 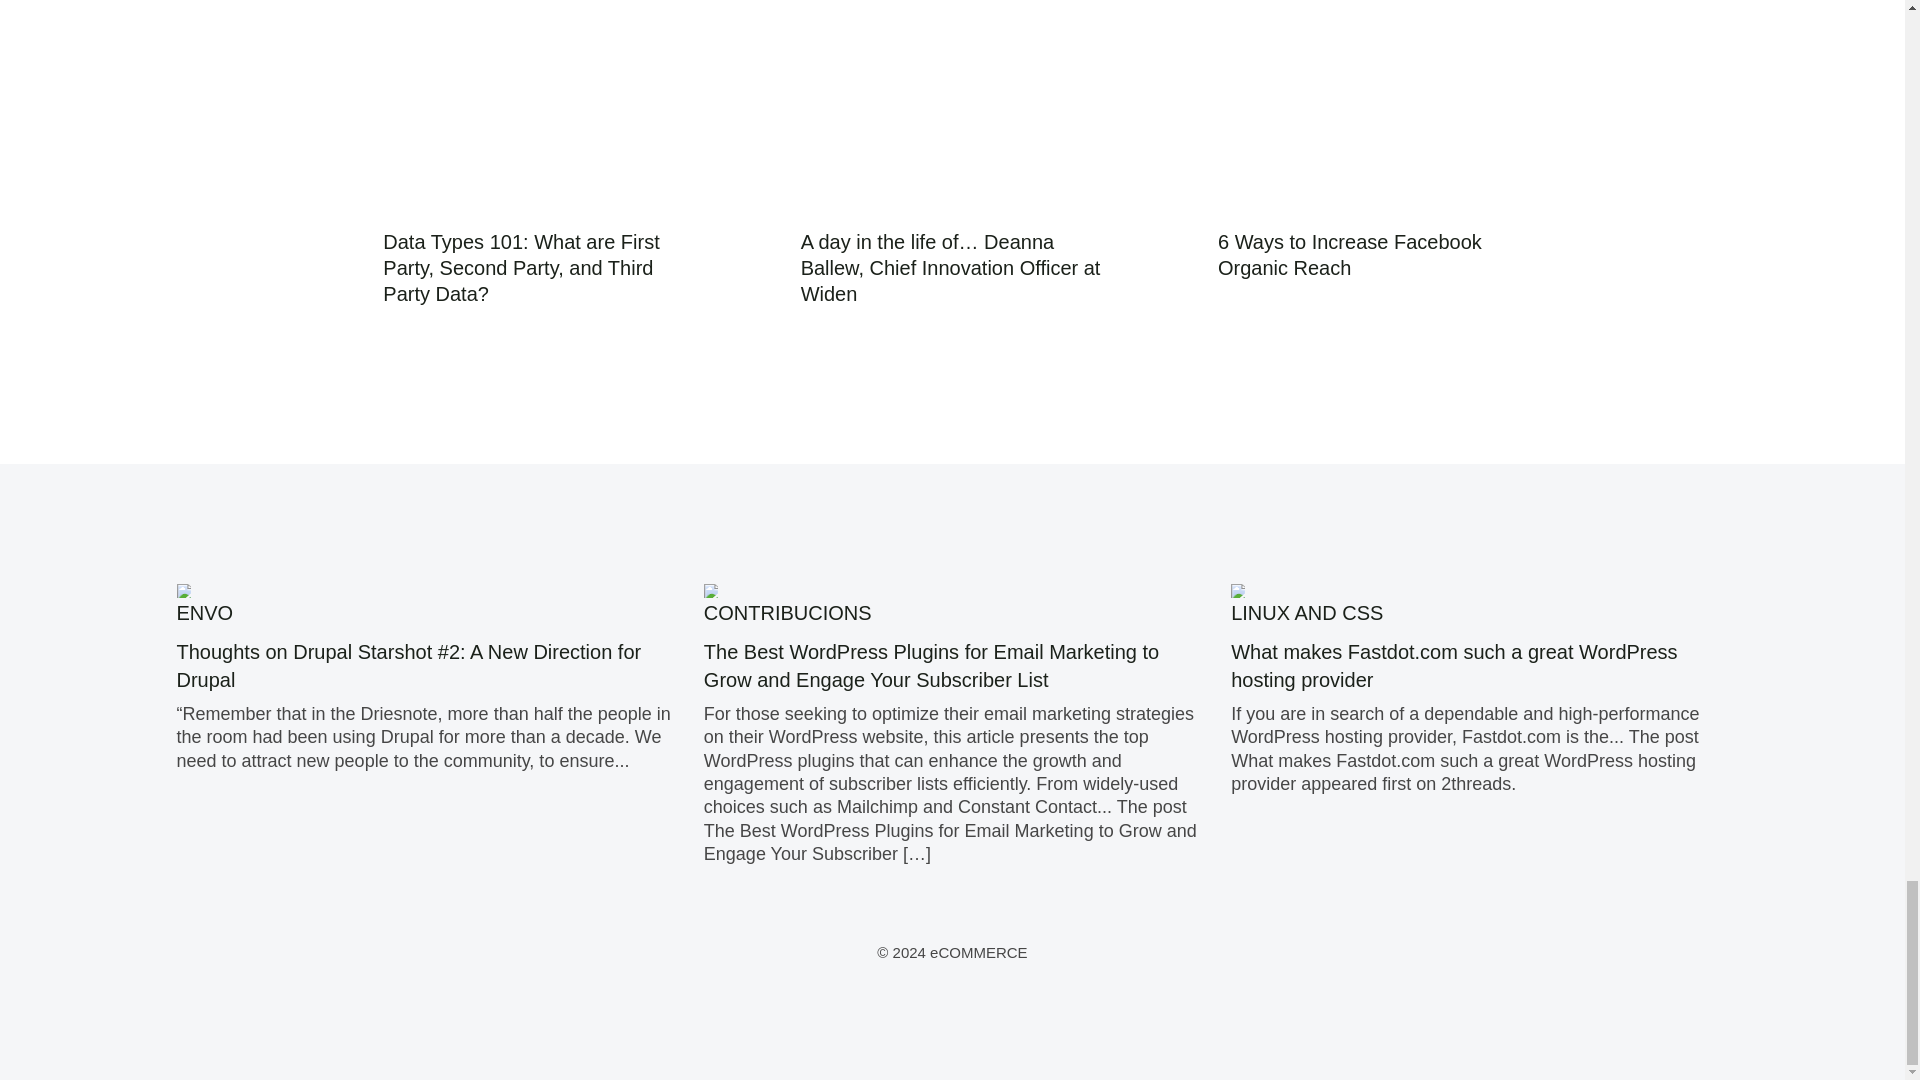 What do you see at coordinates (1350, 254) in the screenshot?
I see `6 Ways to Increase Facebook Organic Reach` at bounding box center [1350, 254].